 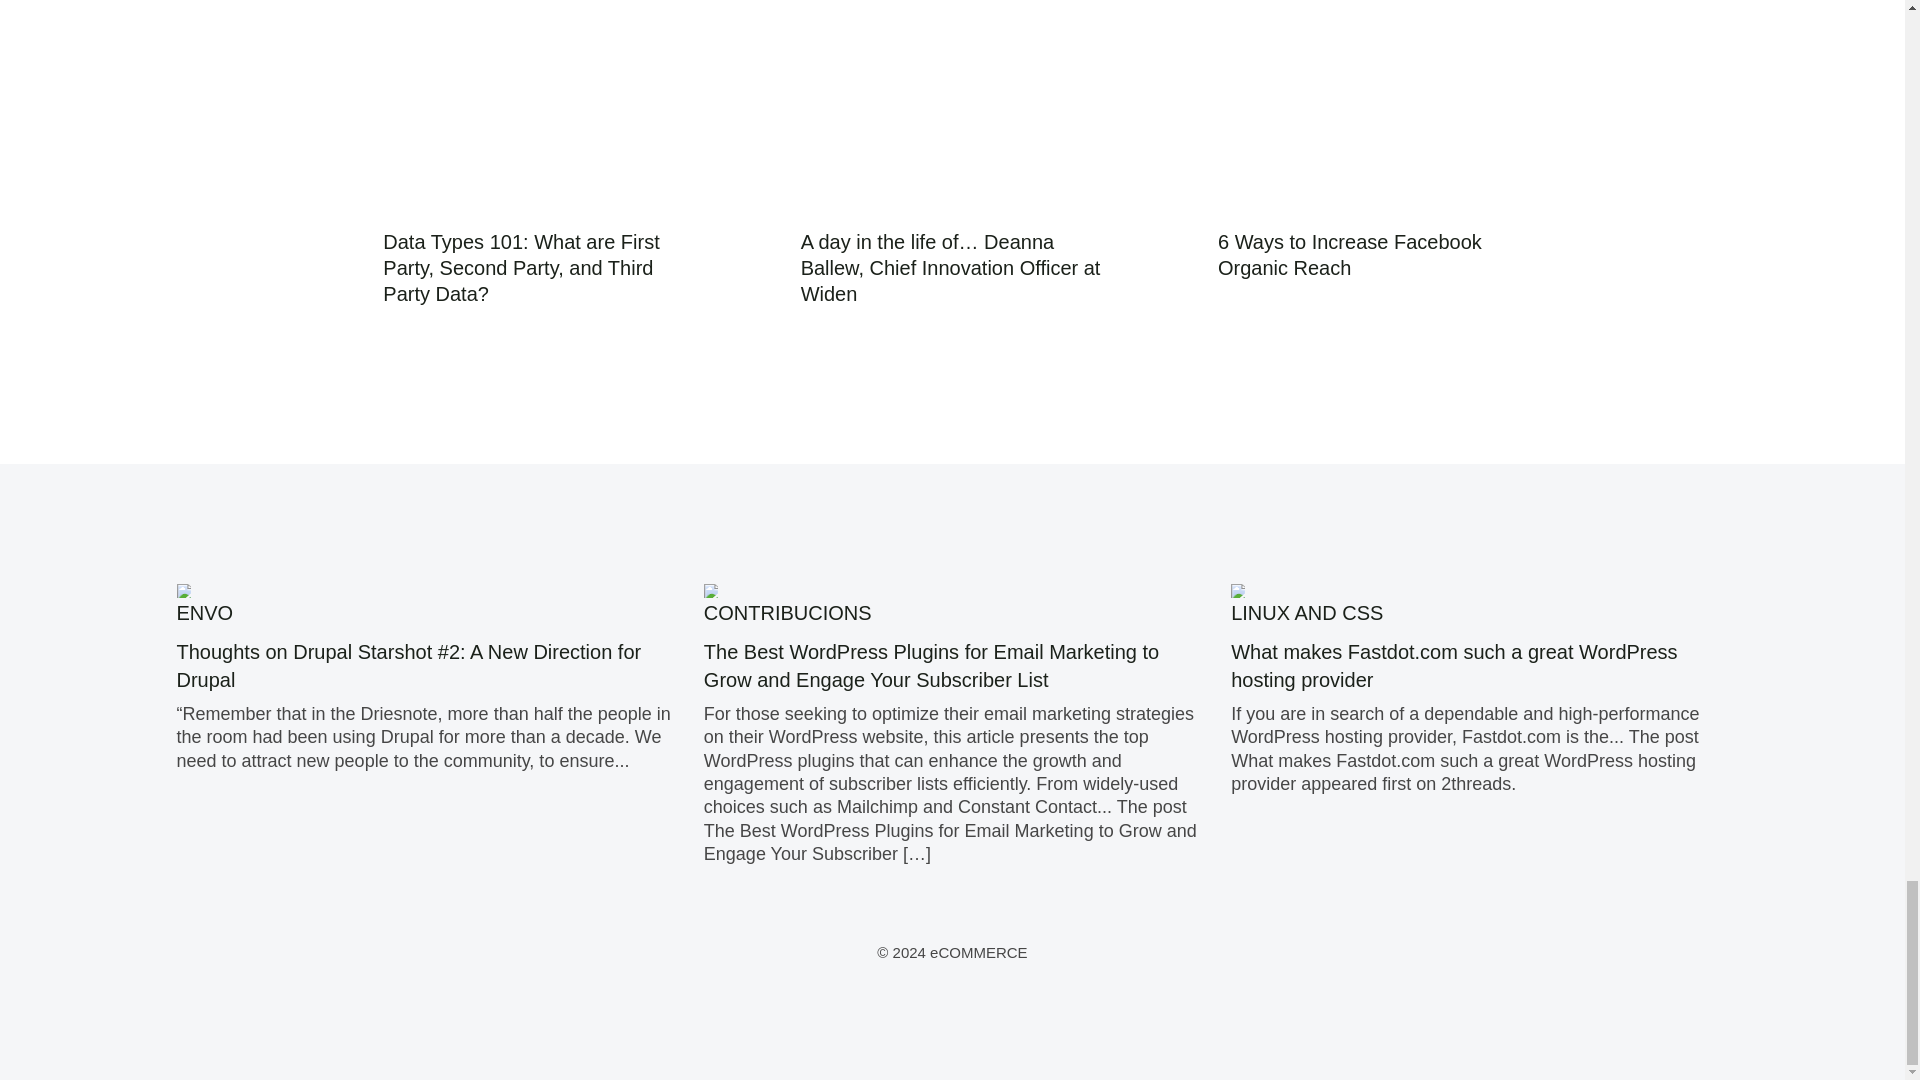 What do you see at coordinates (1350, 254) in the screenshot?
I see `6 Ways to Increase Facebook Organic Reach` at bounding box center [1350, 254].